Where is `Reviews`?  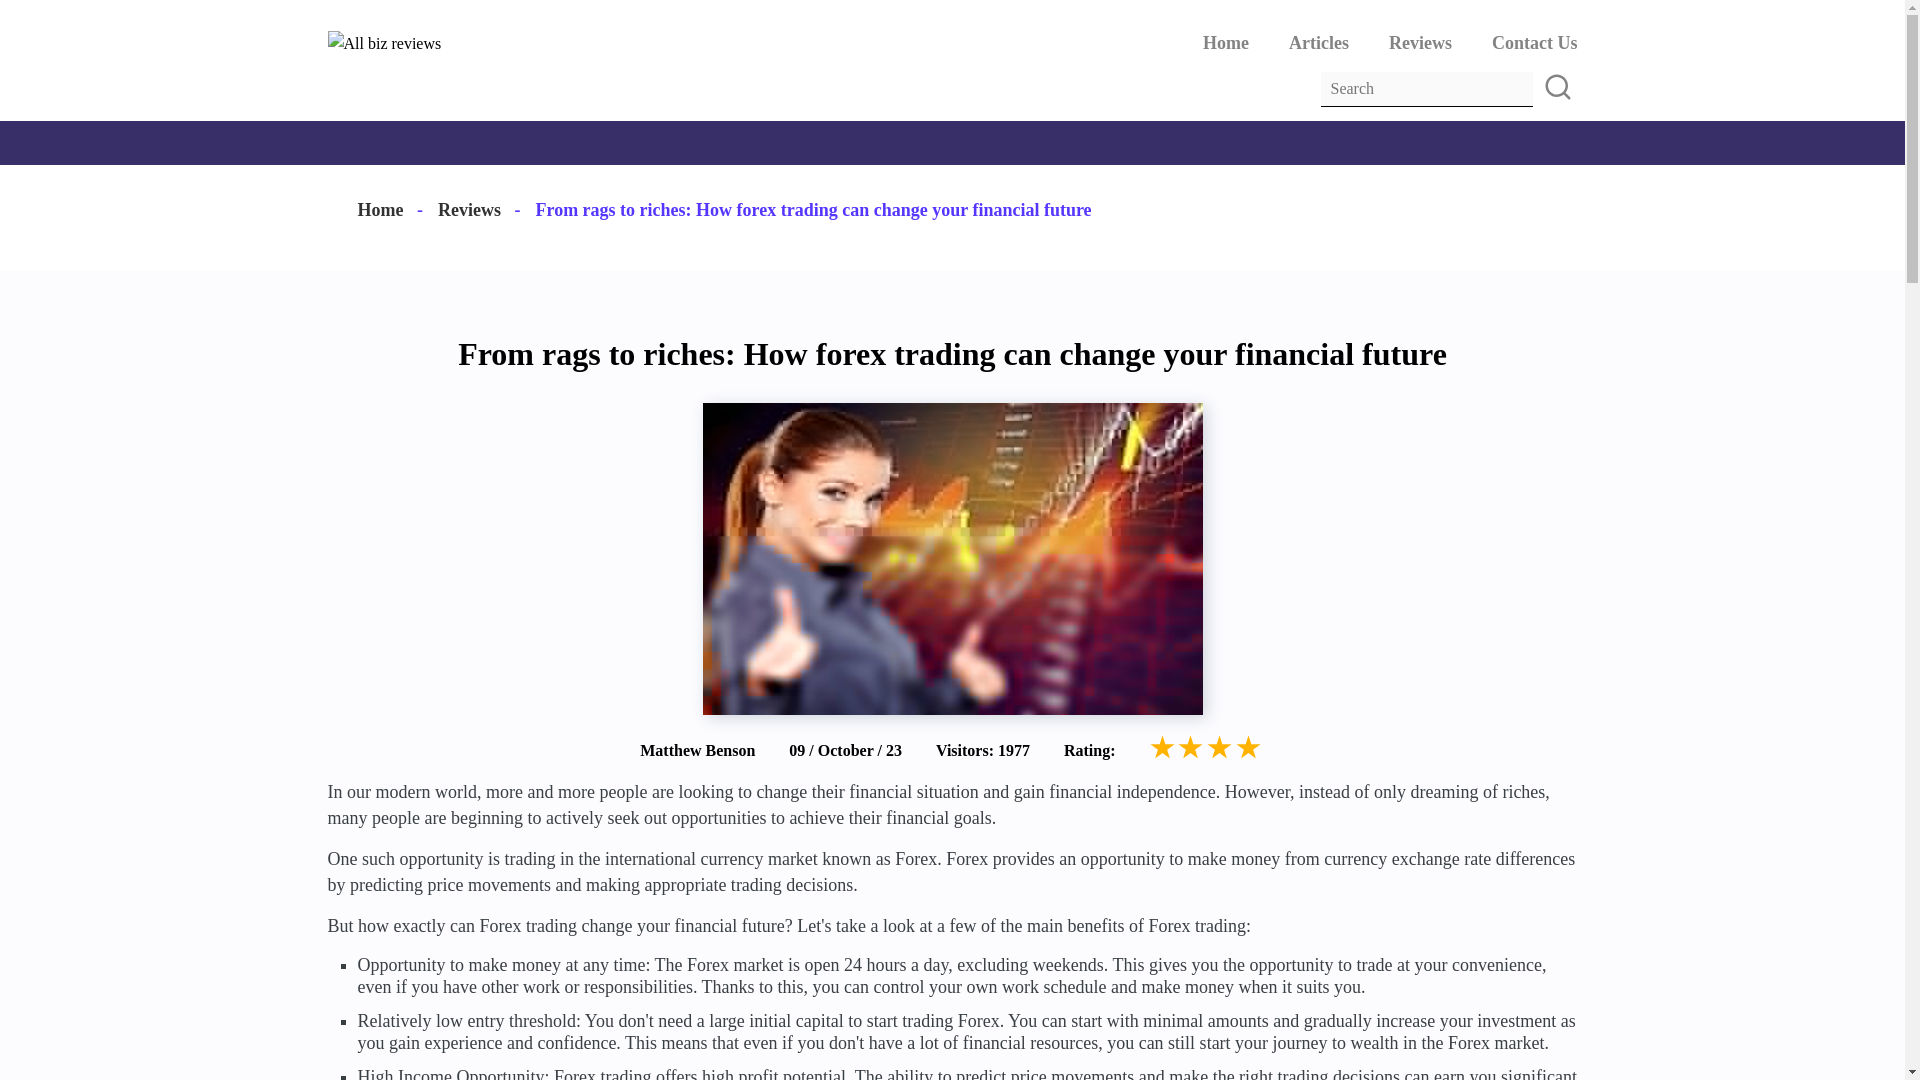 Reviews is located at coordinates (1420, 42).